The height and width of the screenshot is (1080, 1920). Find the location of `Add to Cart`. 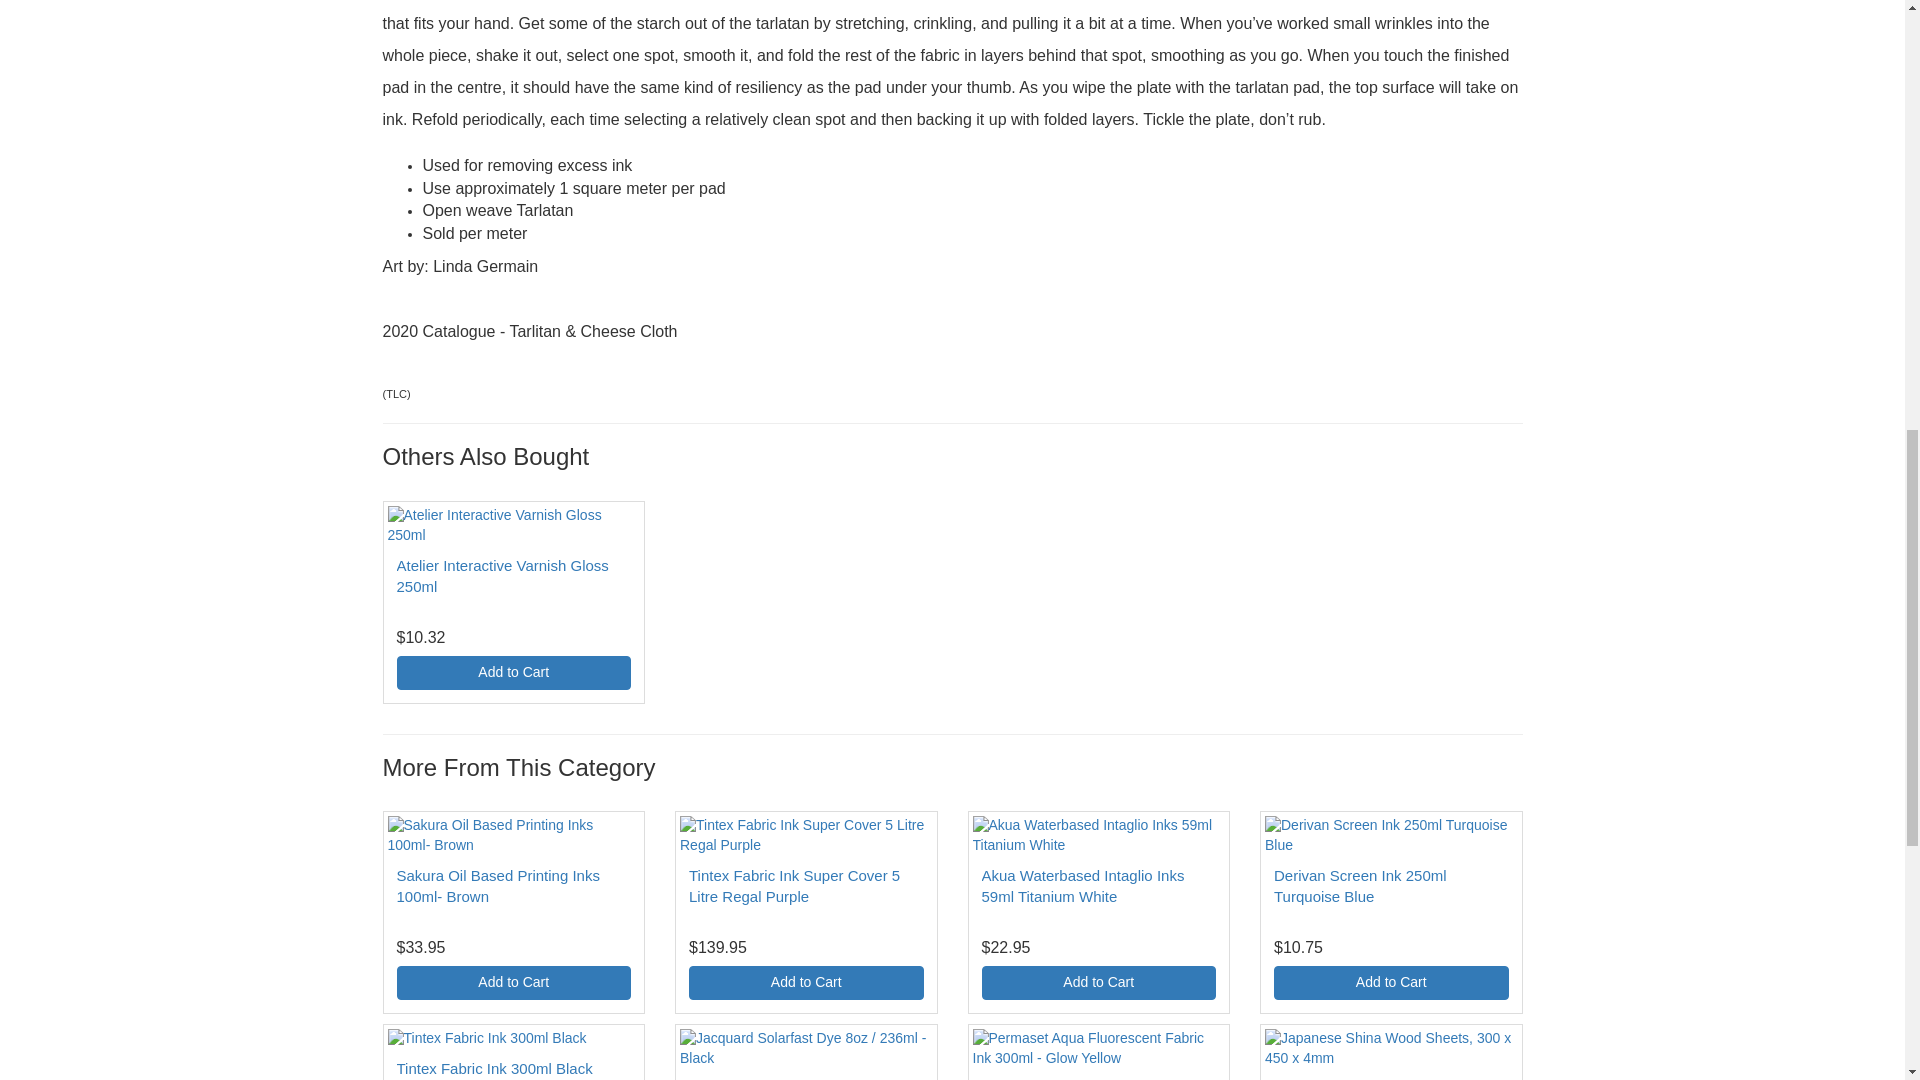

Add to Cart is located at coordinates (513, 982).